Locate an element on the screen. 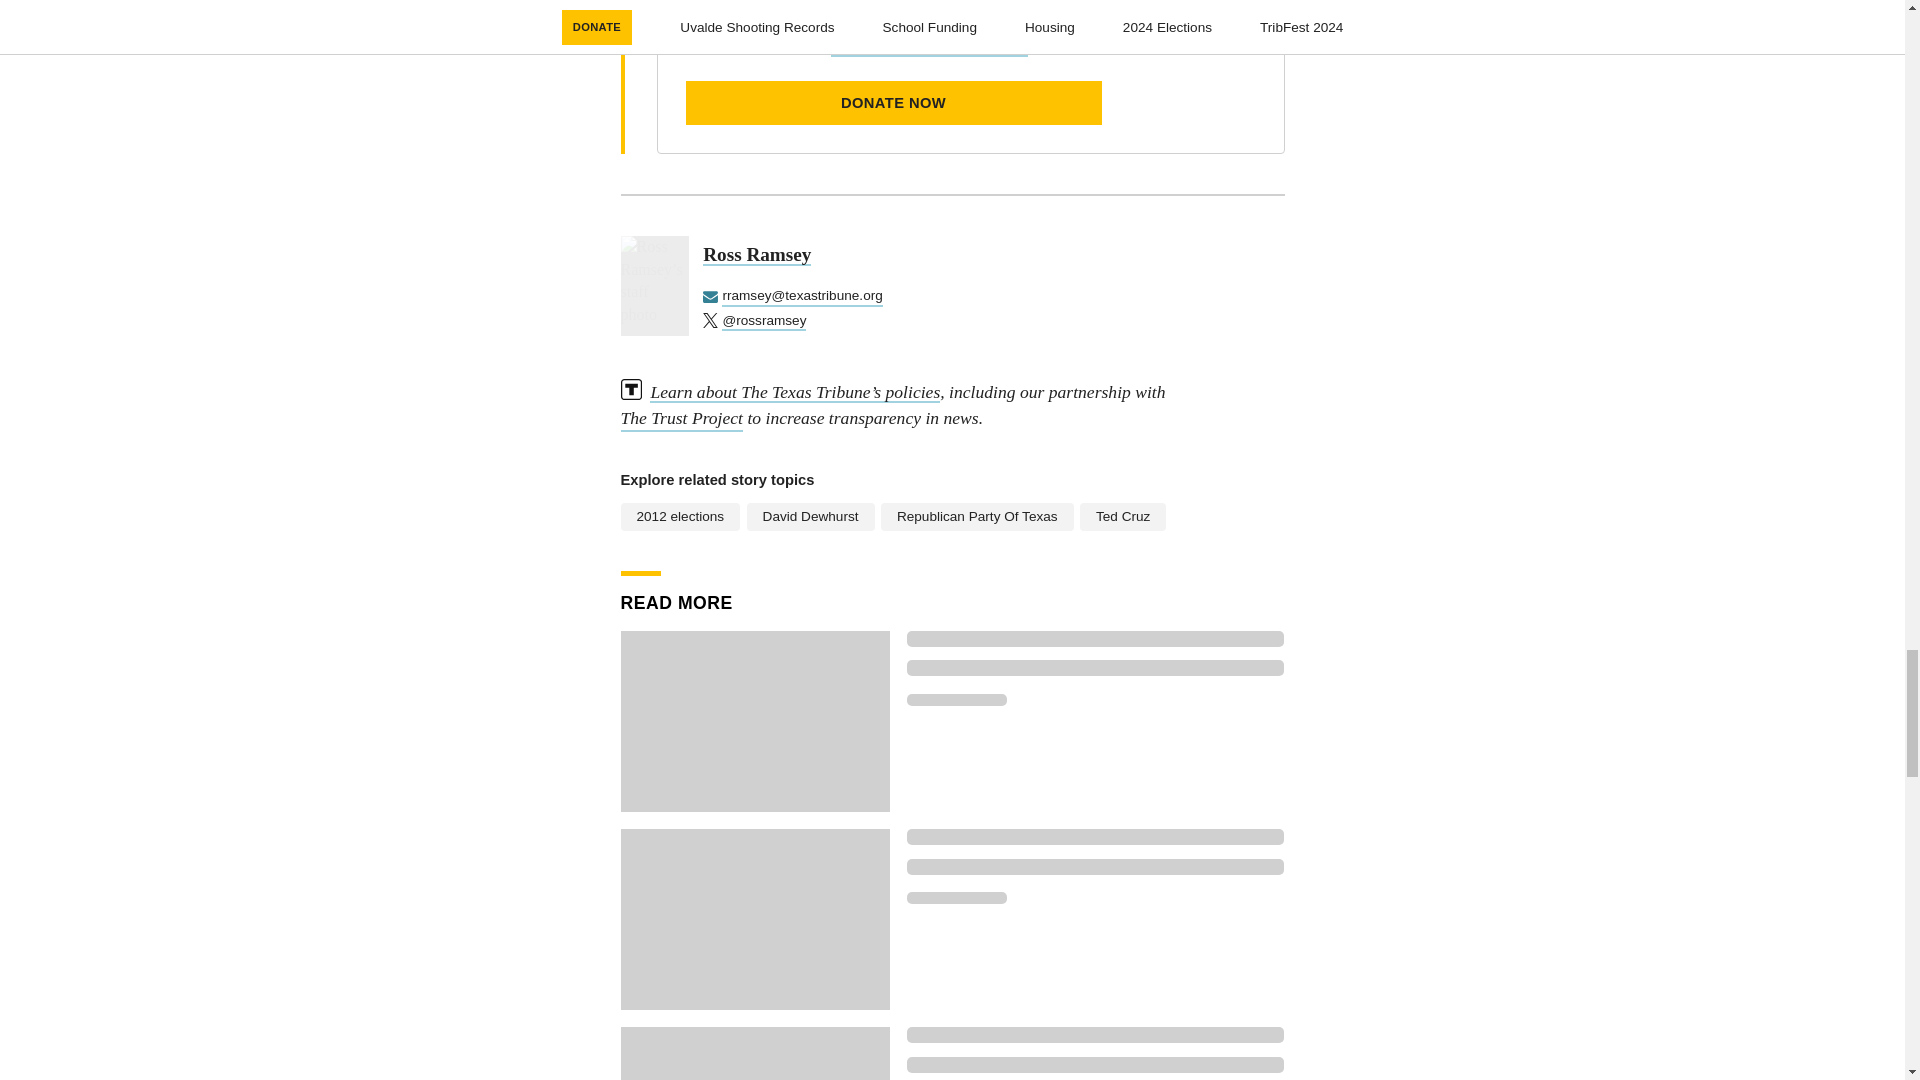  Loading indicator is located at coordinates (1095, 1035).